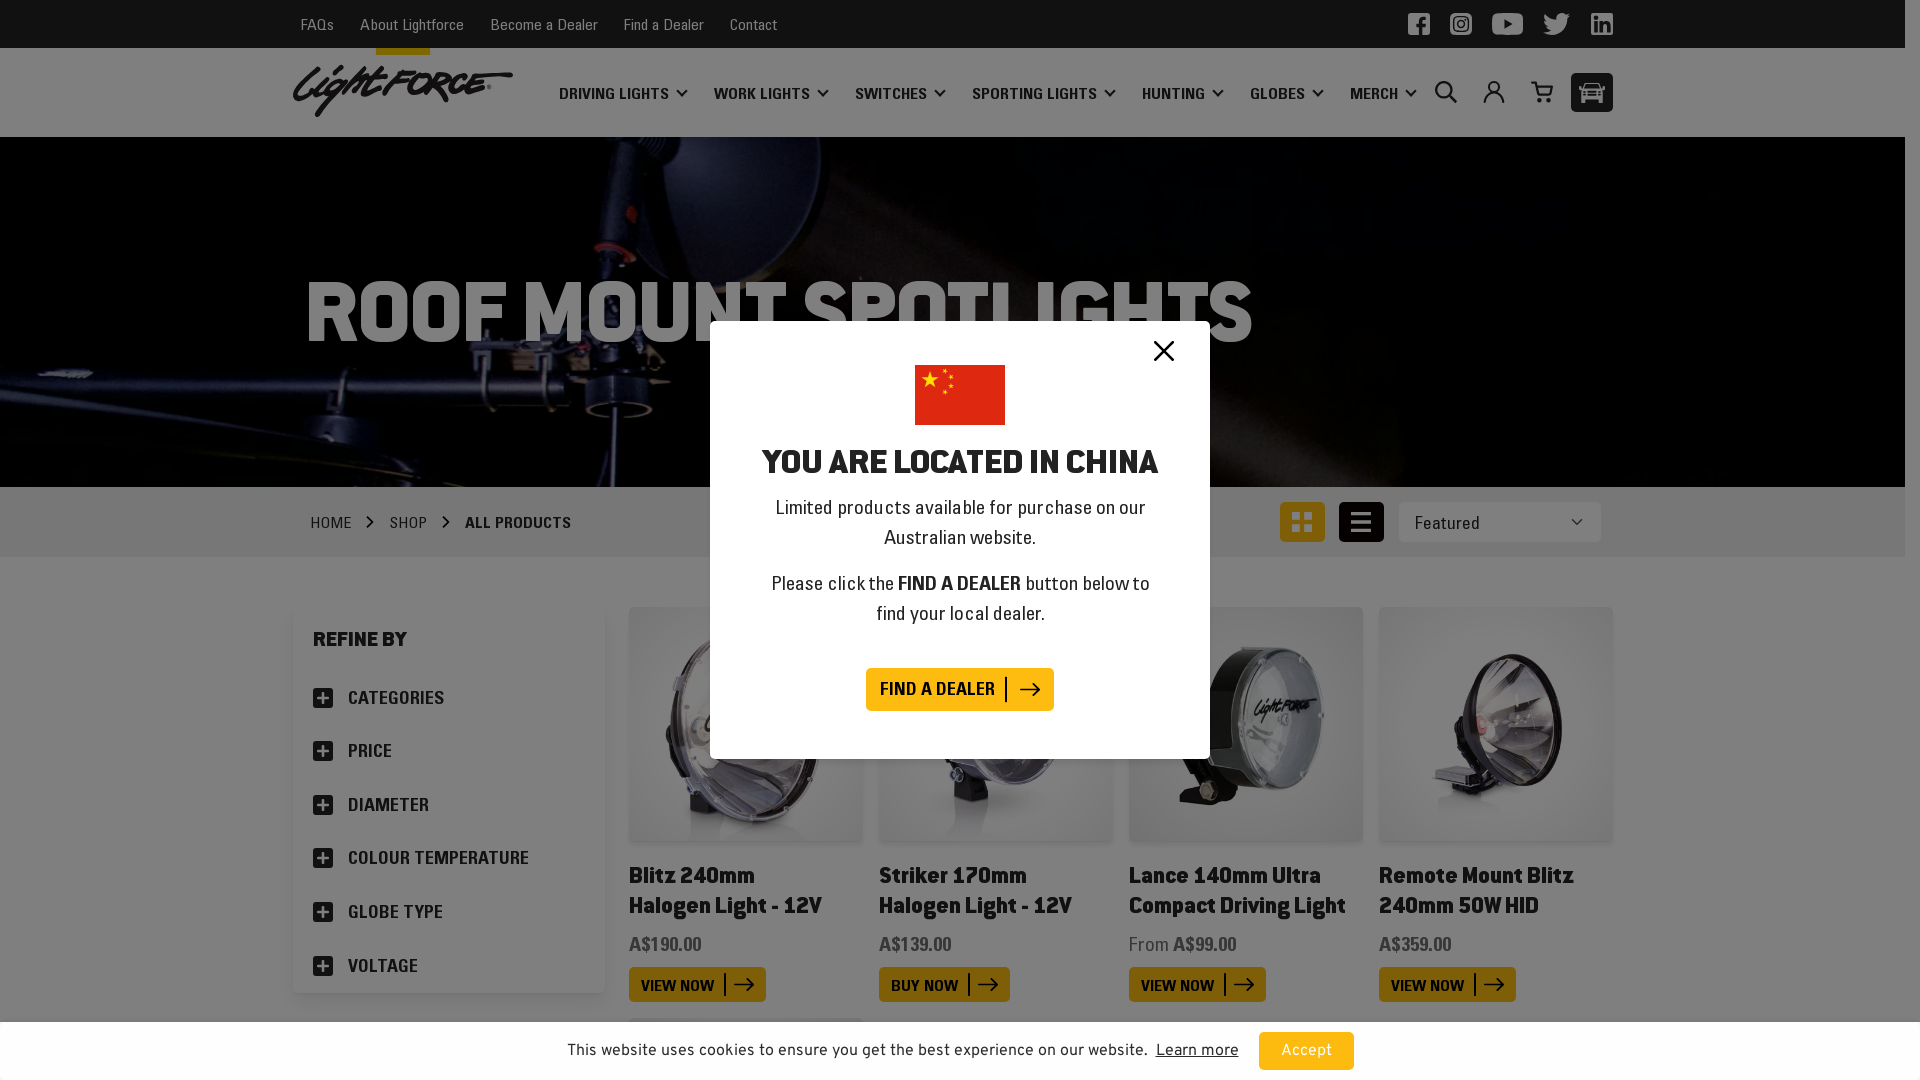 The image size is (1920, 1080). I want to click on BUY NOW, so click(944, 984).